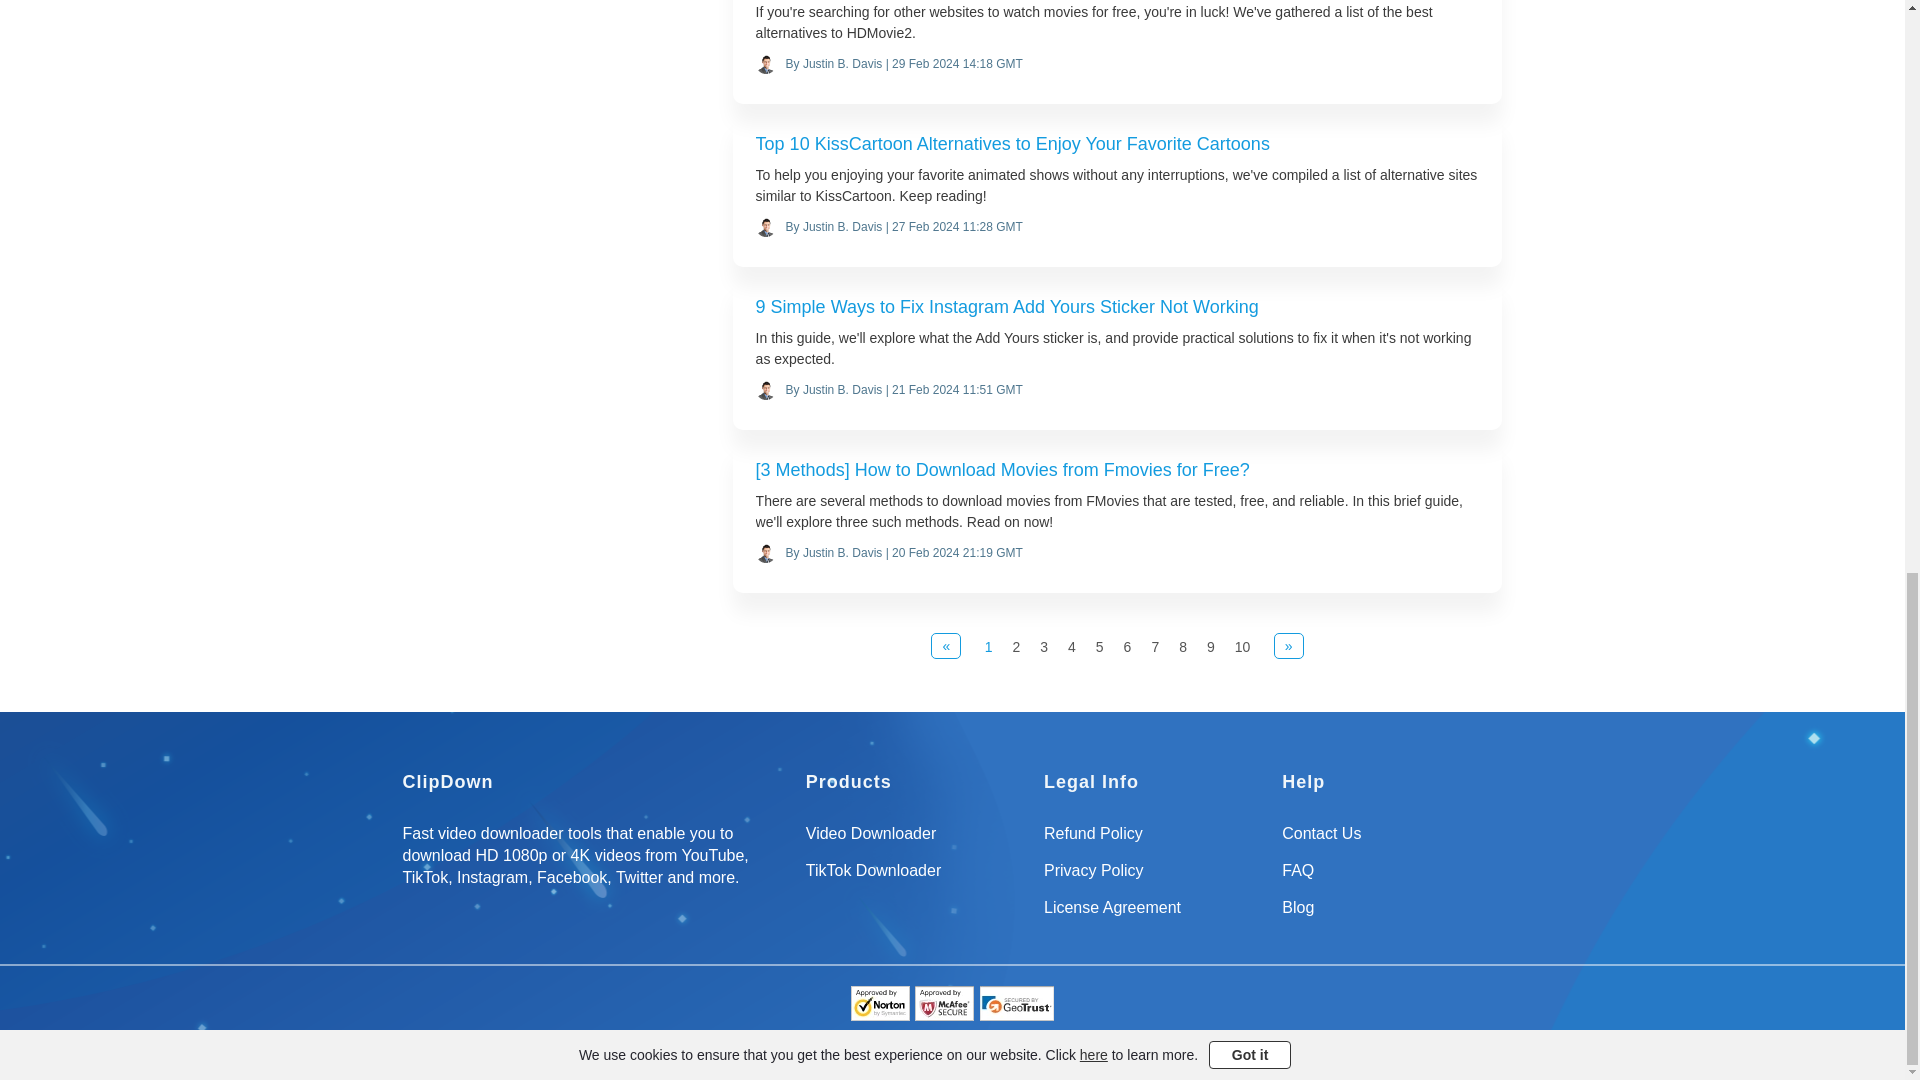 This screenshot has height=1080, width=1920. Describe the element at coordinates (1242, 647) in the screenshot. I see `10` at that location.